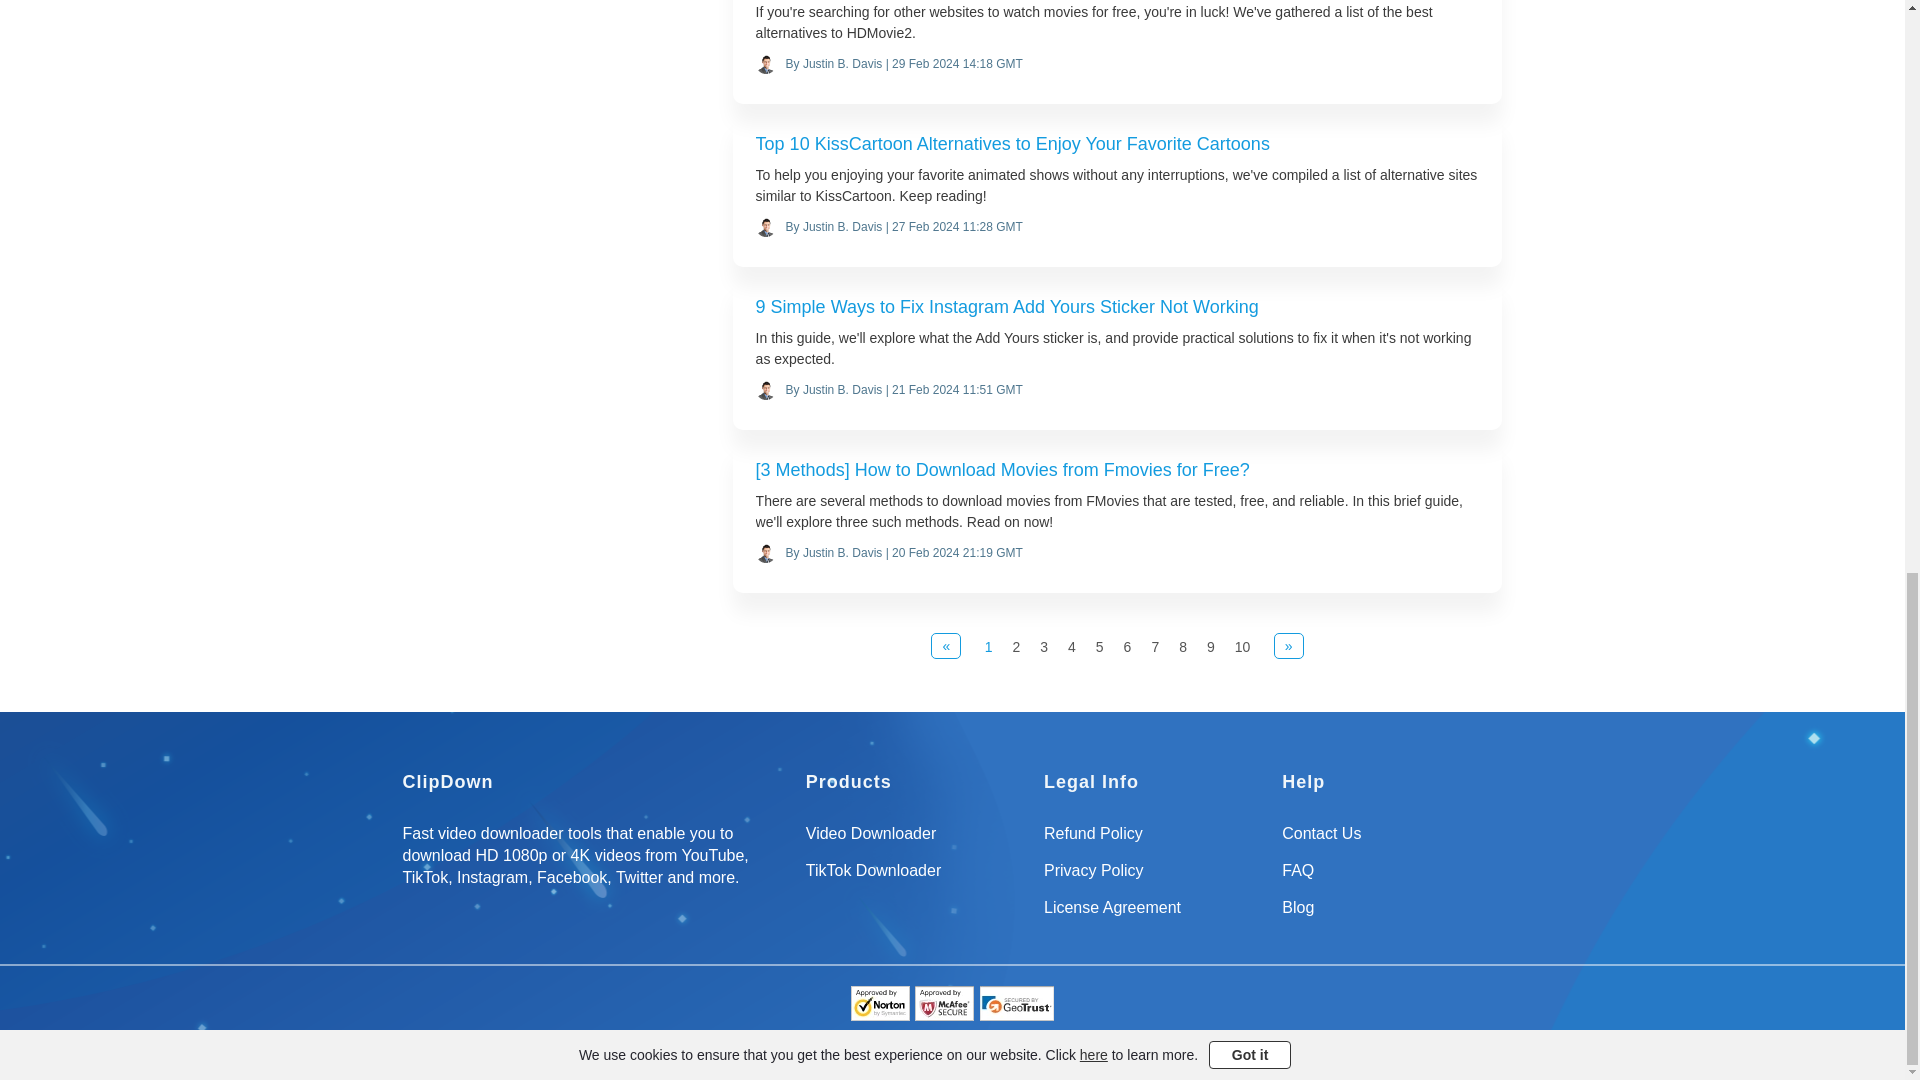 This screenshot has height=1080, width=1920. Describe the element at coordinates (1242, 647) in the screenshot. I see `10` at that location.